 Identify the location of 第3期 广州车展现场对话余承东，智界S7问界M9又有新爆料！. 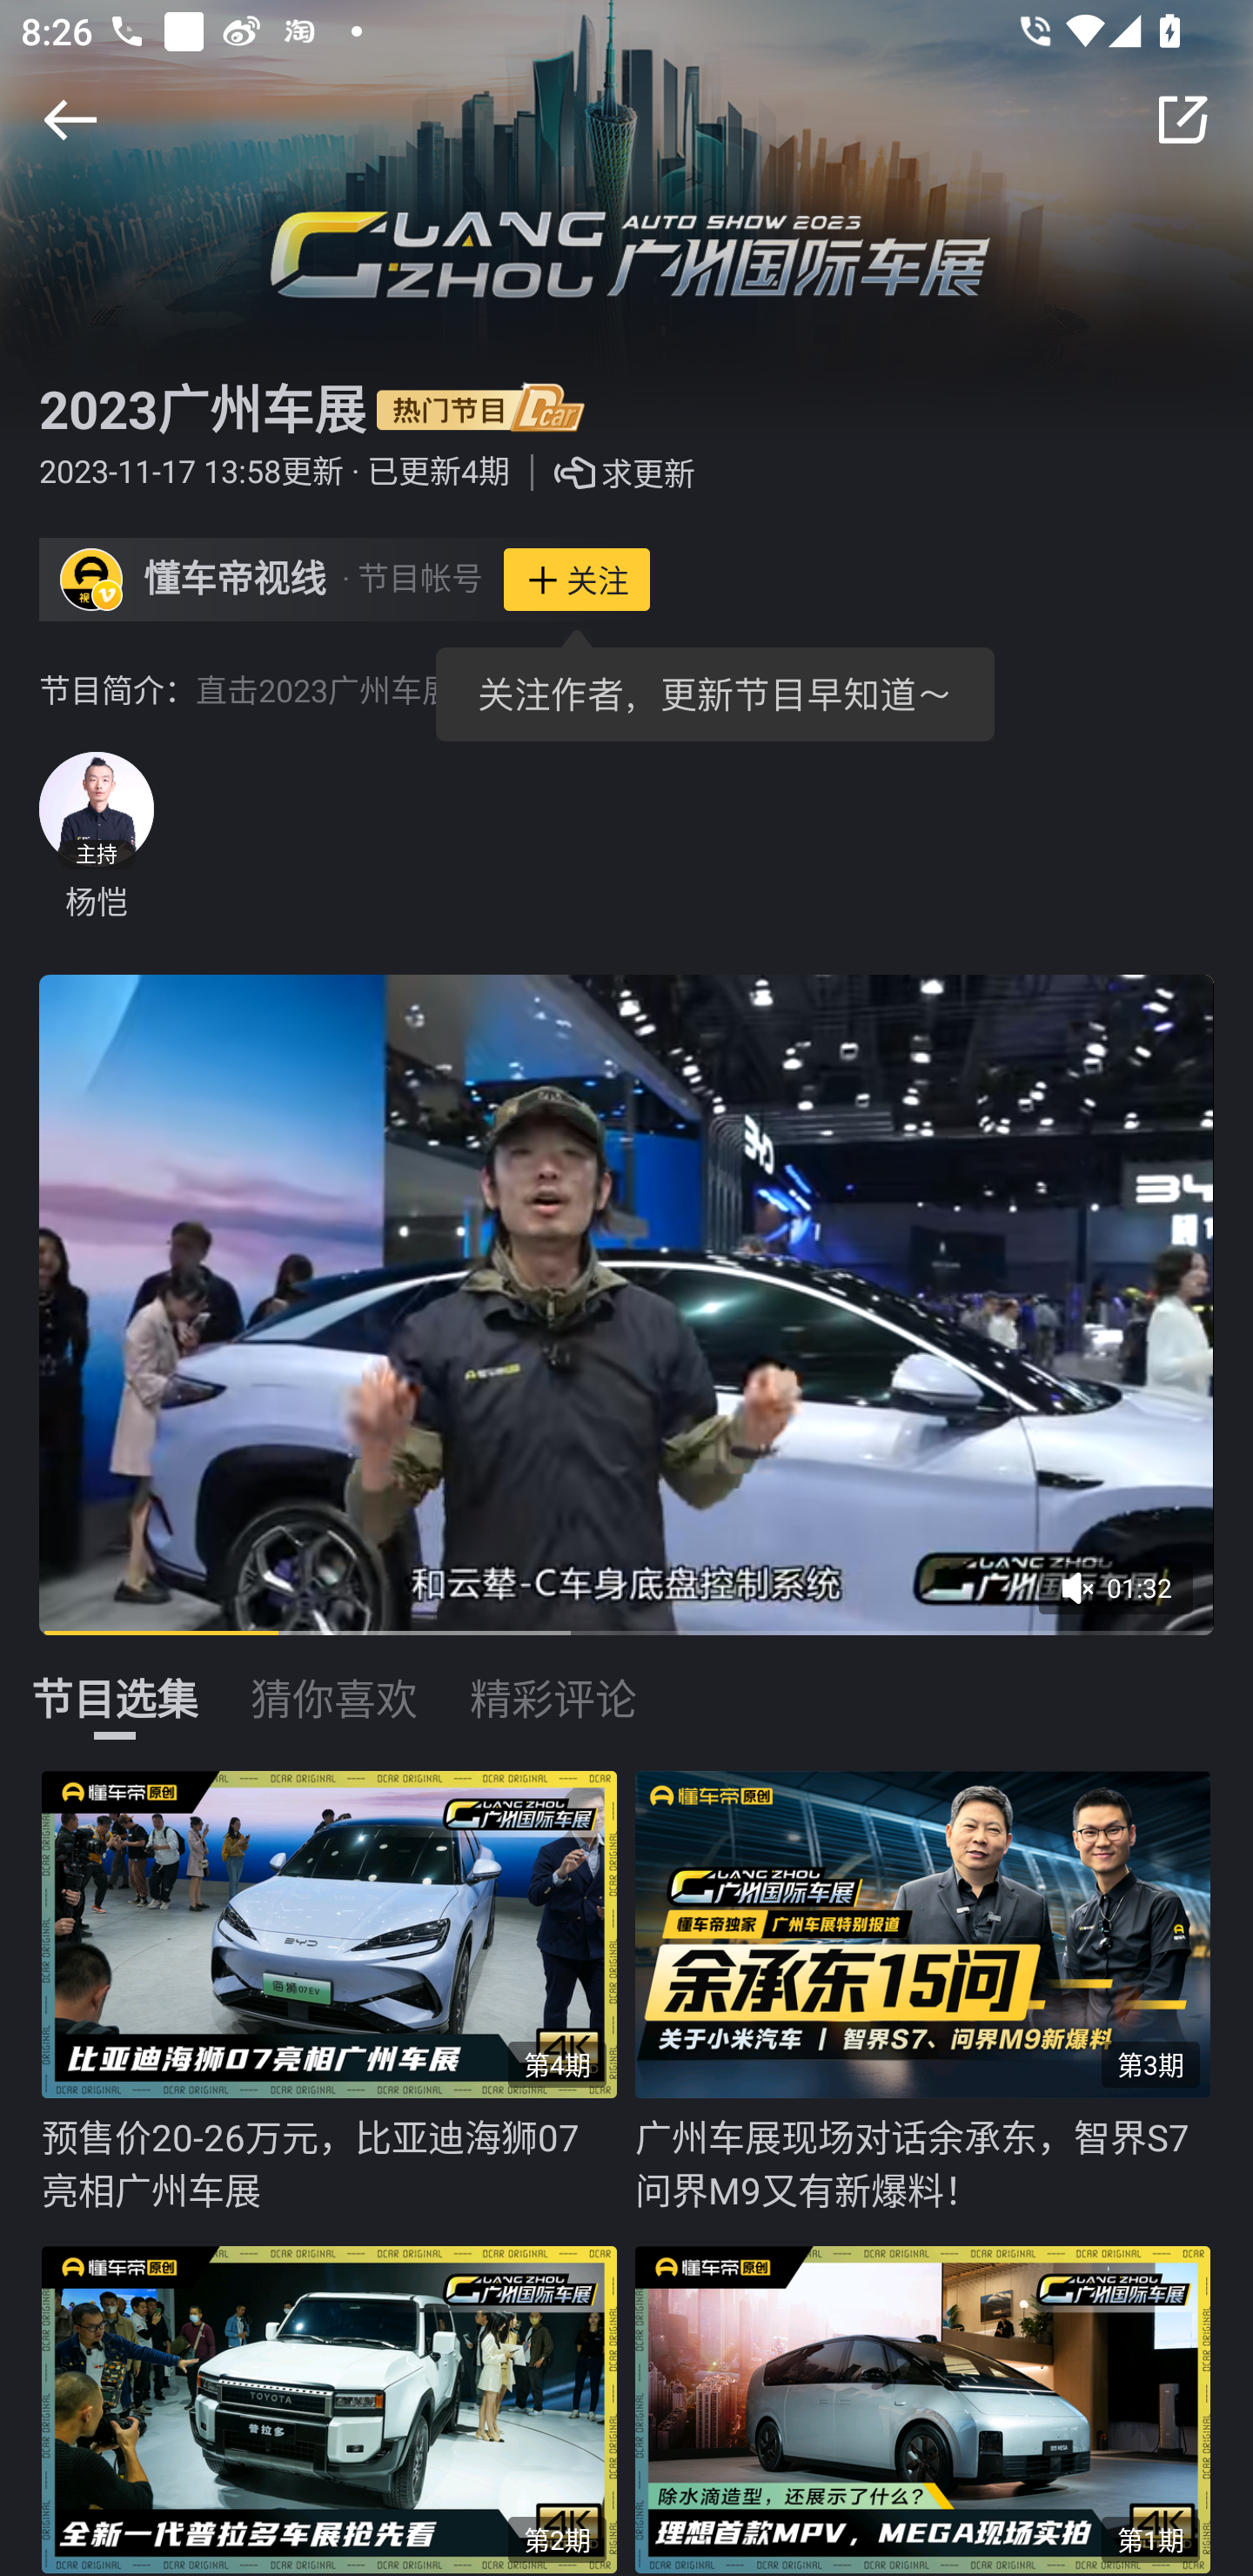
(932, 1992).